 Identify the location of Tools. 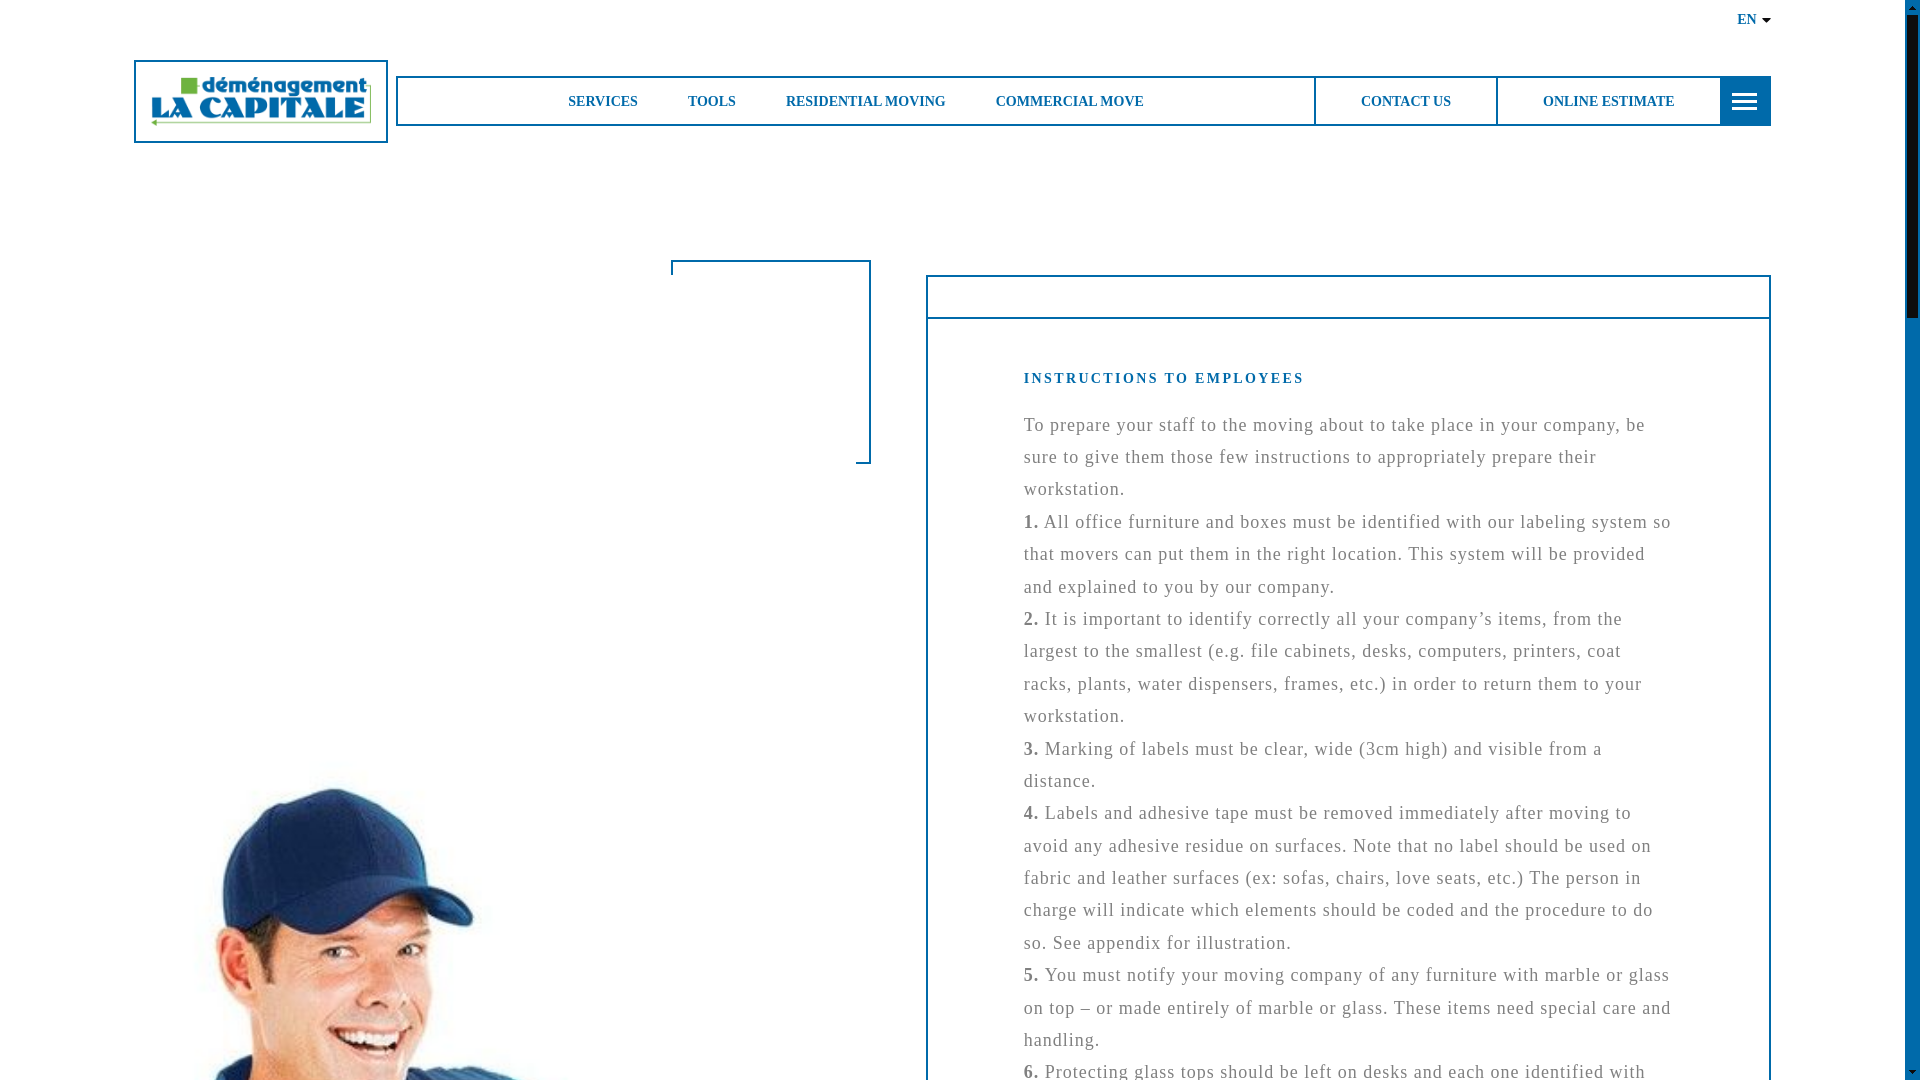
(711, 100).